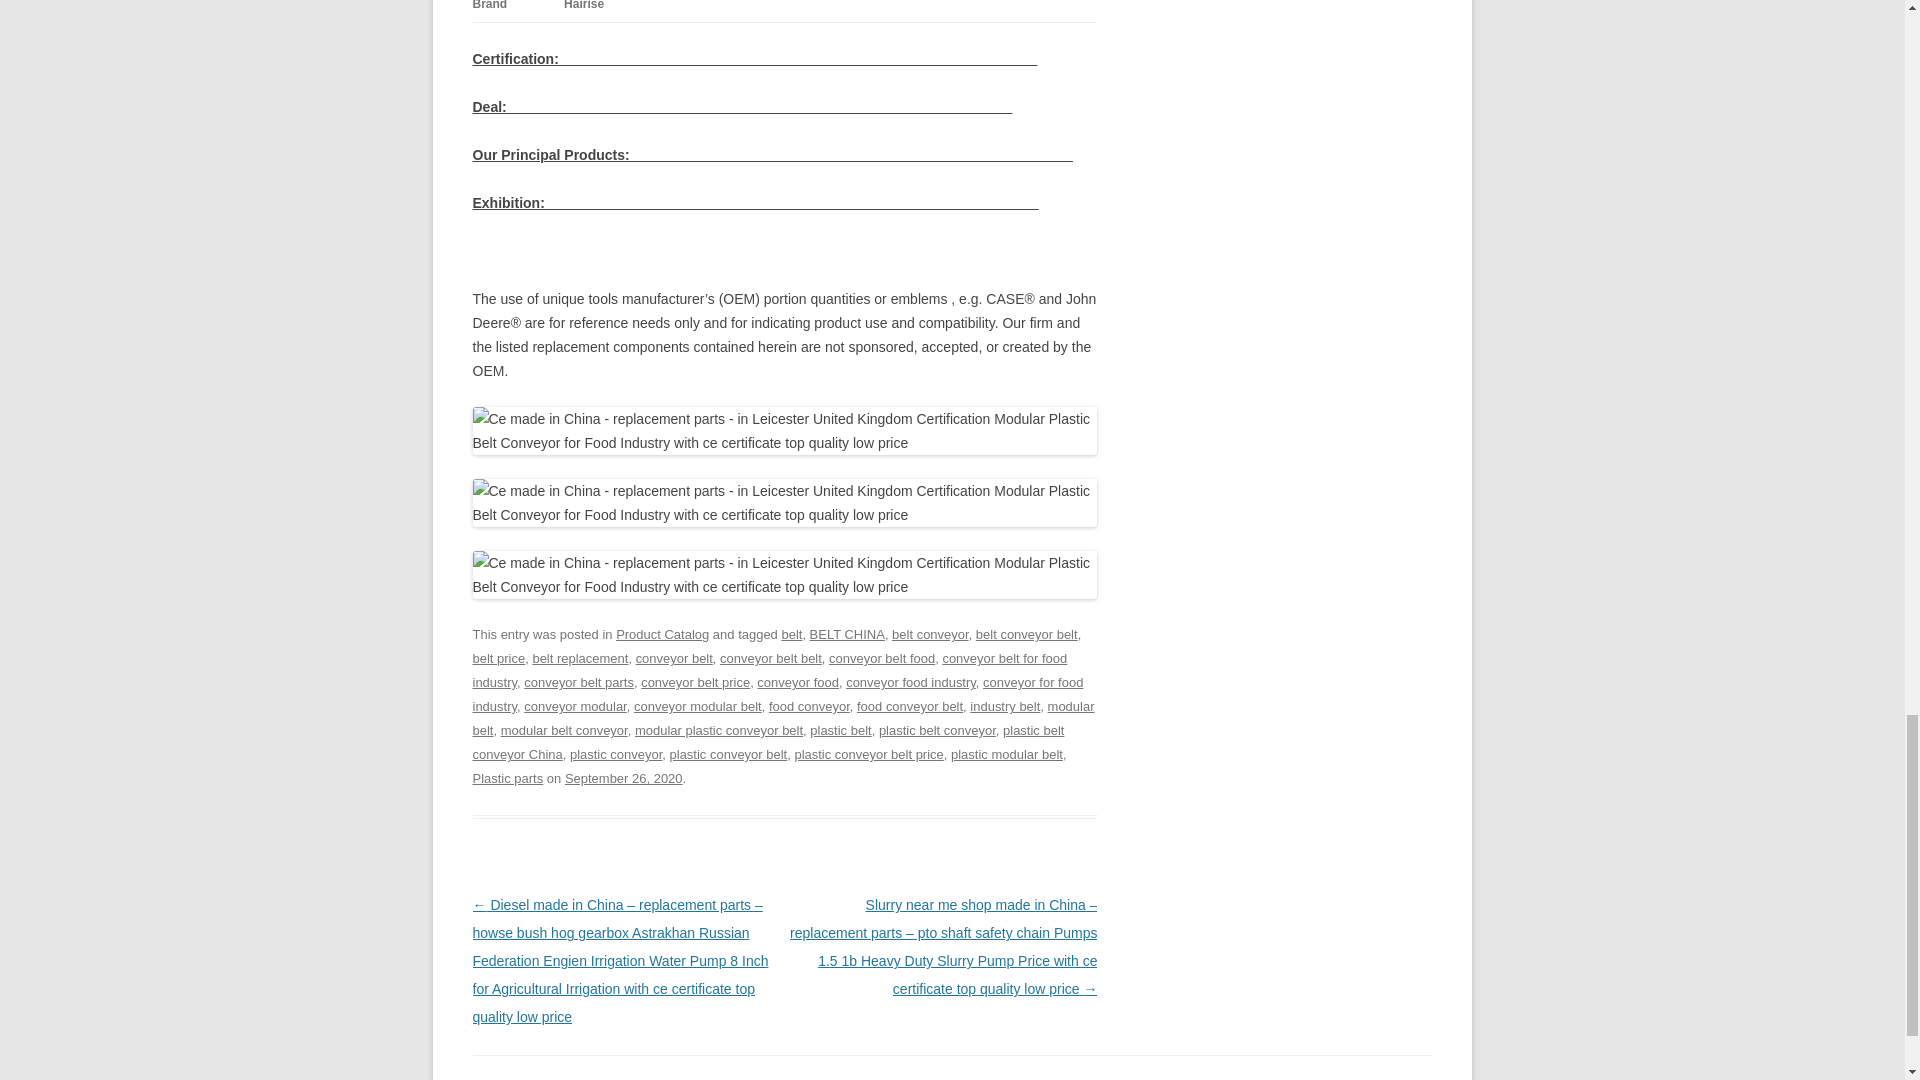 This screenshot has height=1080, width=1920. I want to click on 10:44 pm, so click(624, 778).